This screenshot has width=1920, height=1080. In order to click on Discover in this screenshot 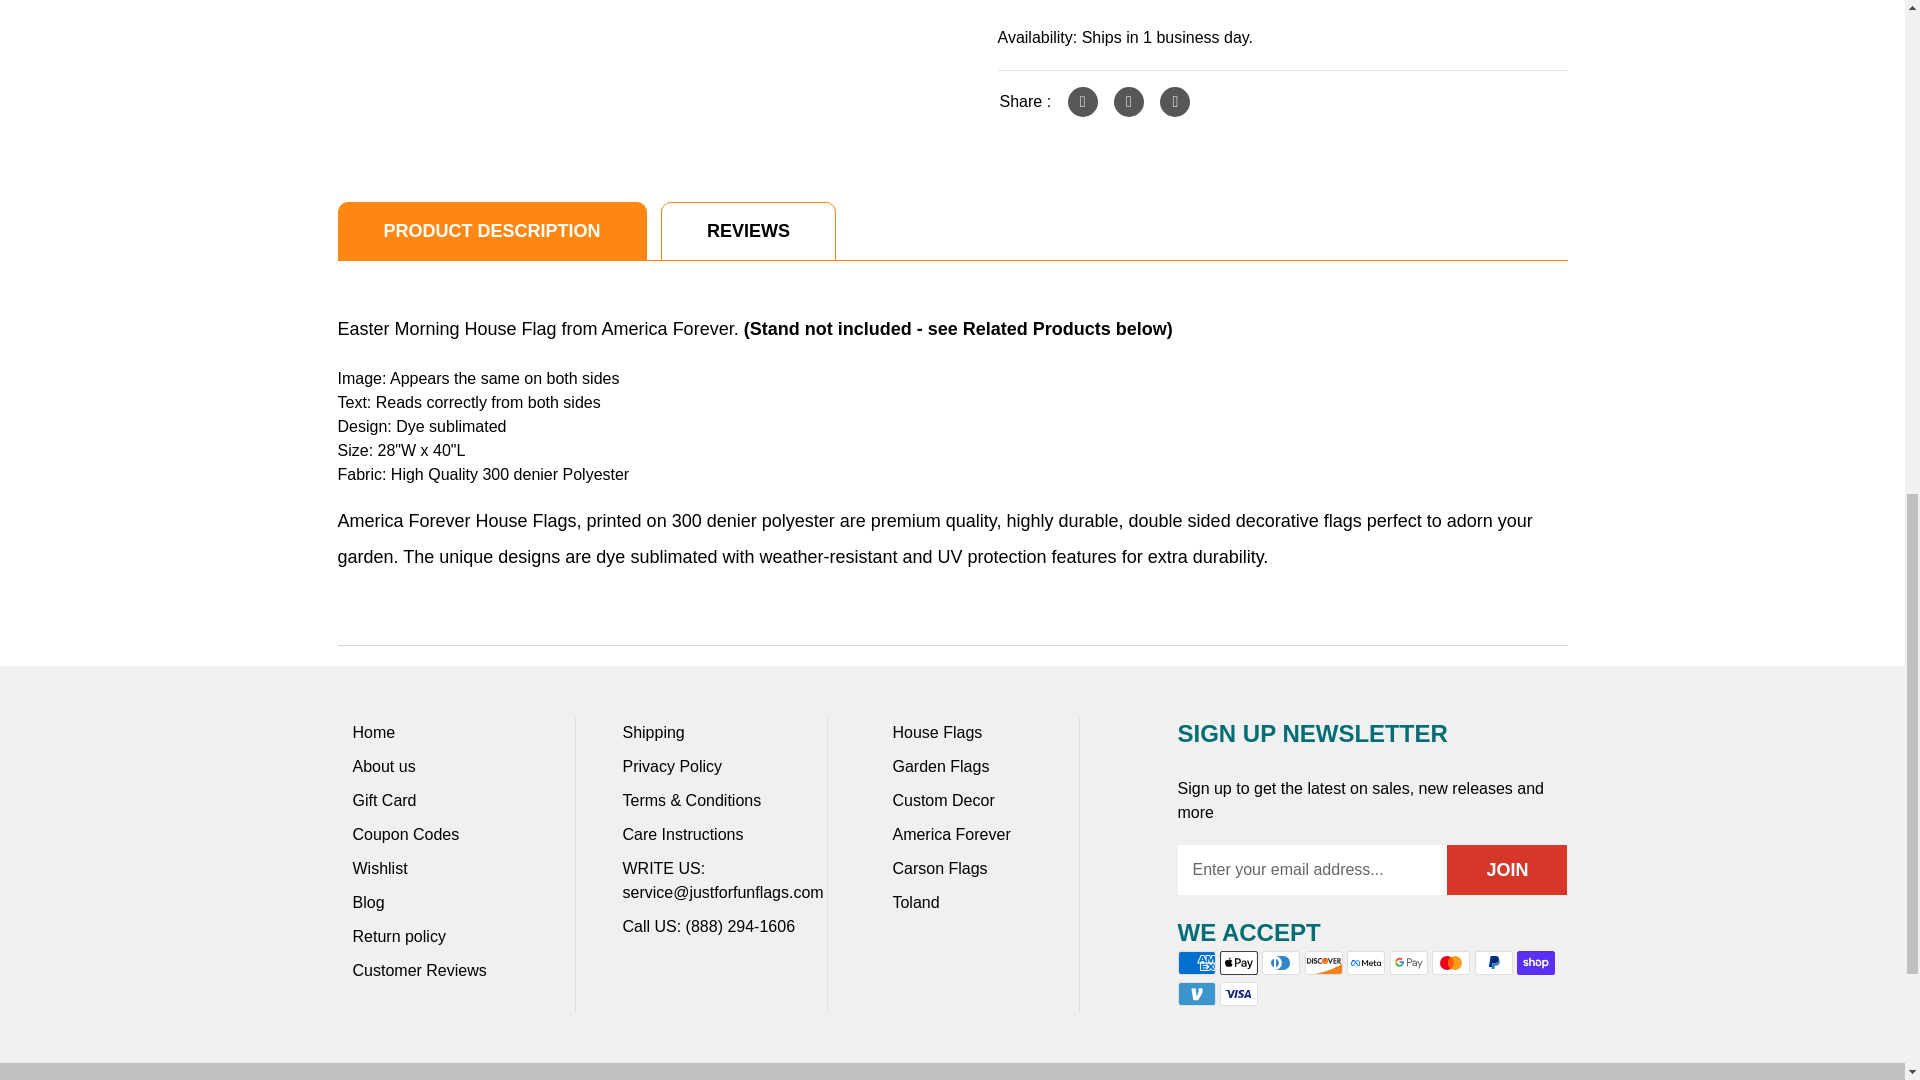, I will do `click(1324, 963)`.